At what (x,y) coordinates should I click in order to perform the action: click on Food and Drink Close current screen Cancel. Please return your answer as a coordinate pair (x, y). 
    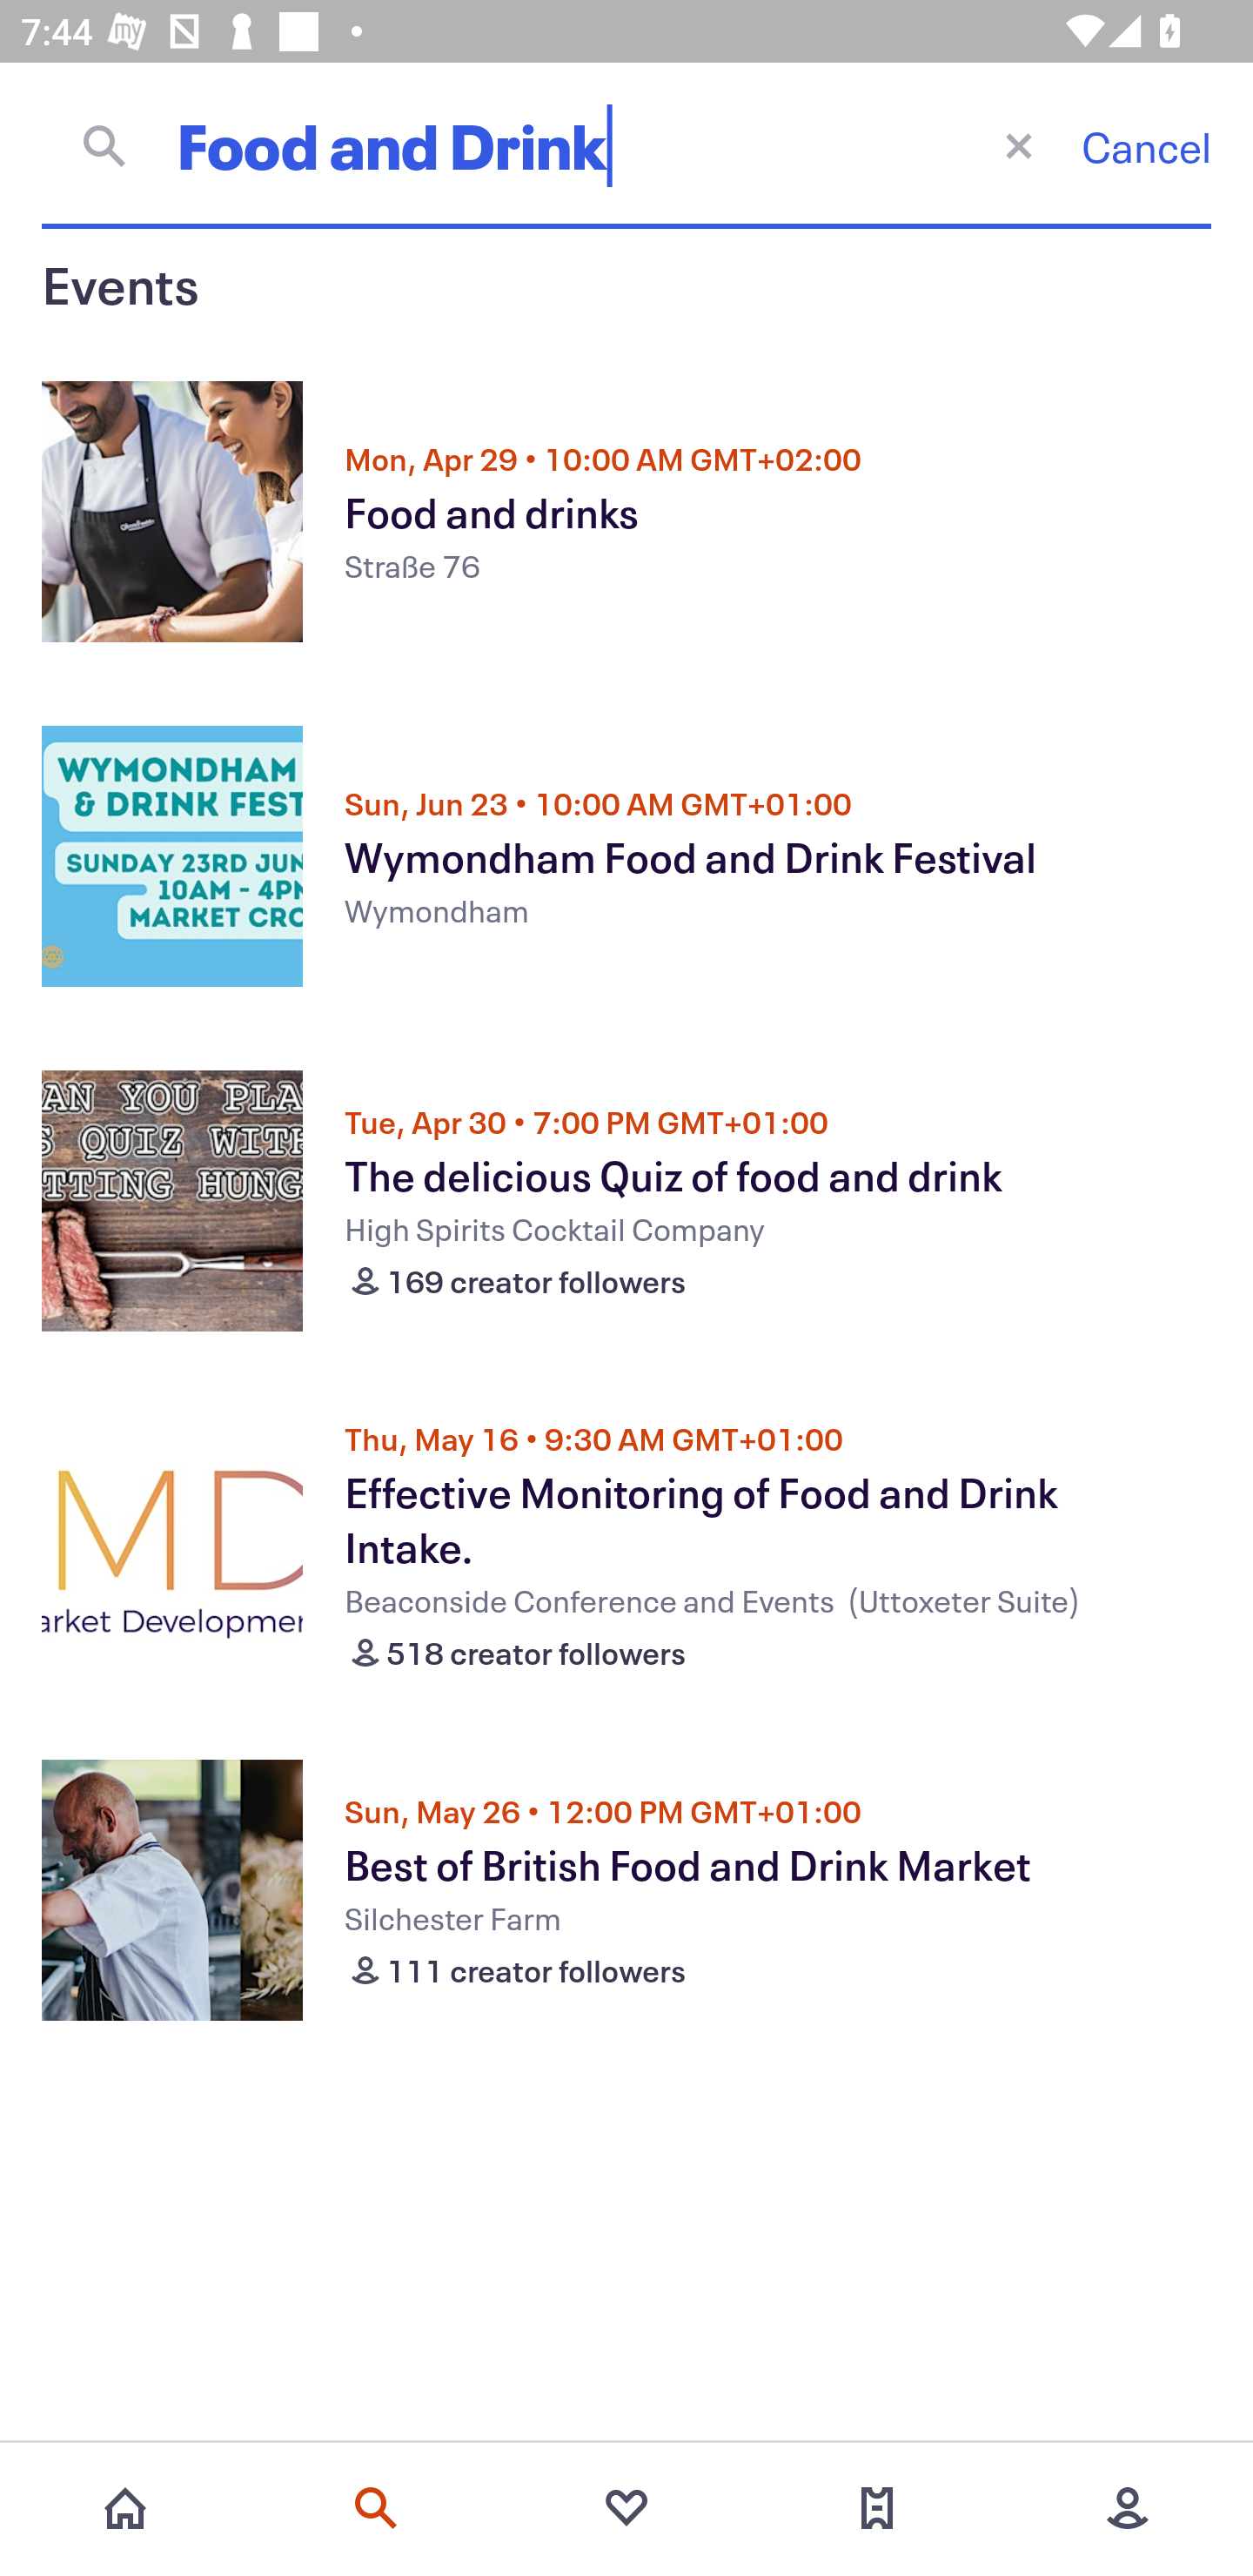
    Looking at the image, I should click on (626, 145).